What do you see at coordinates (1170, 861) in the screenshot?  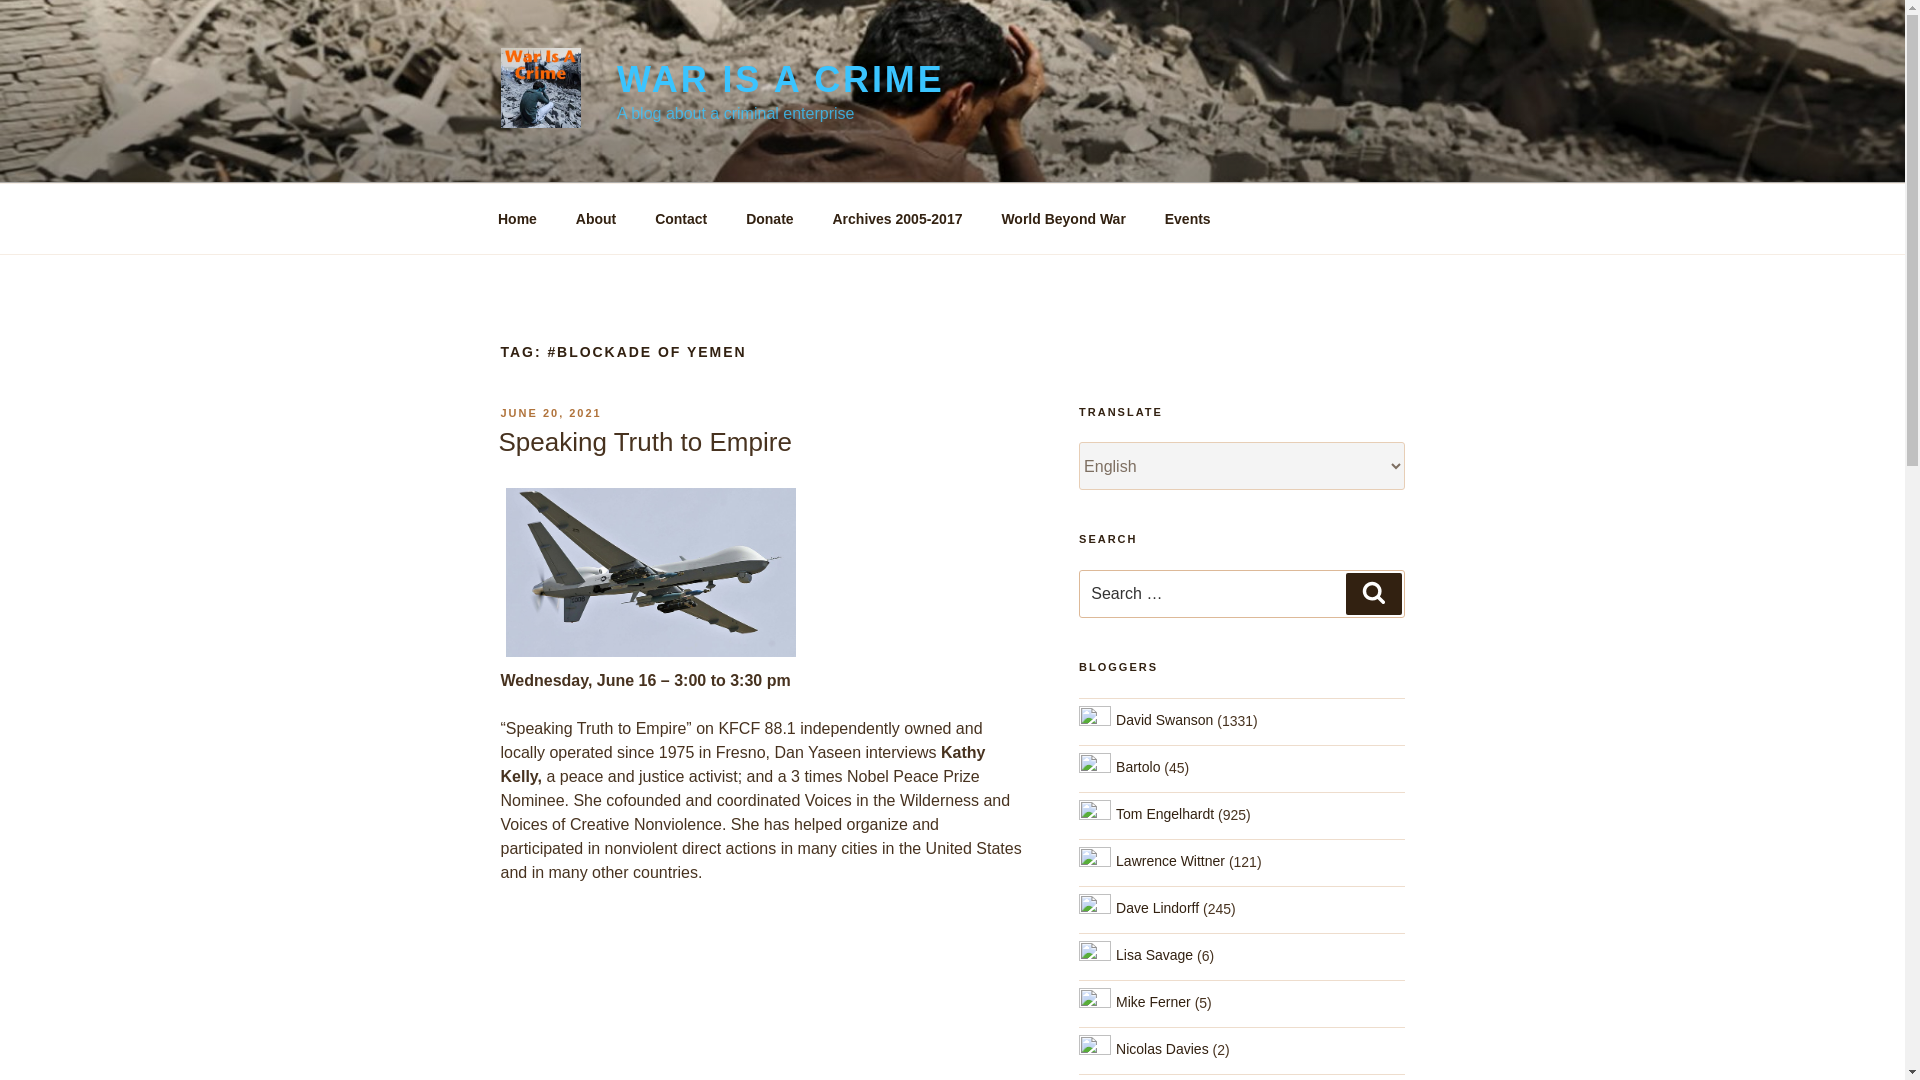 I see `Lawrence Wittner` at bounding box center [1170, 861].